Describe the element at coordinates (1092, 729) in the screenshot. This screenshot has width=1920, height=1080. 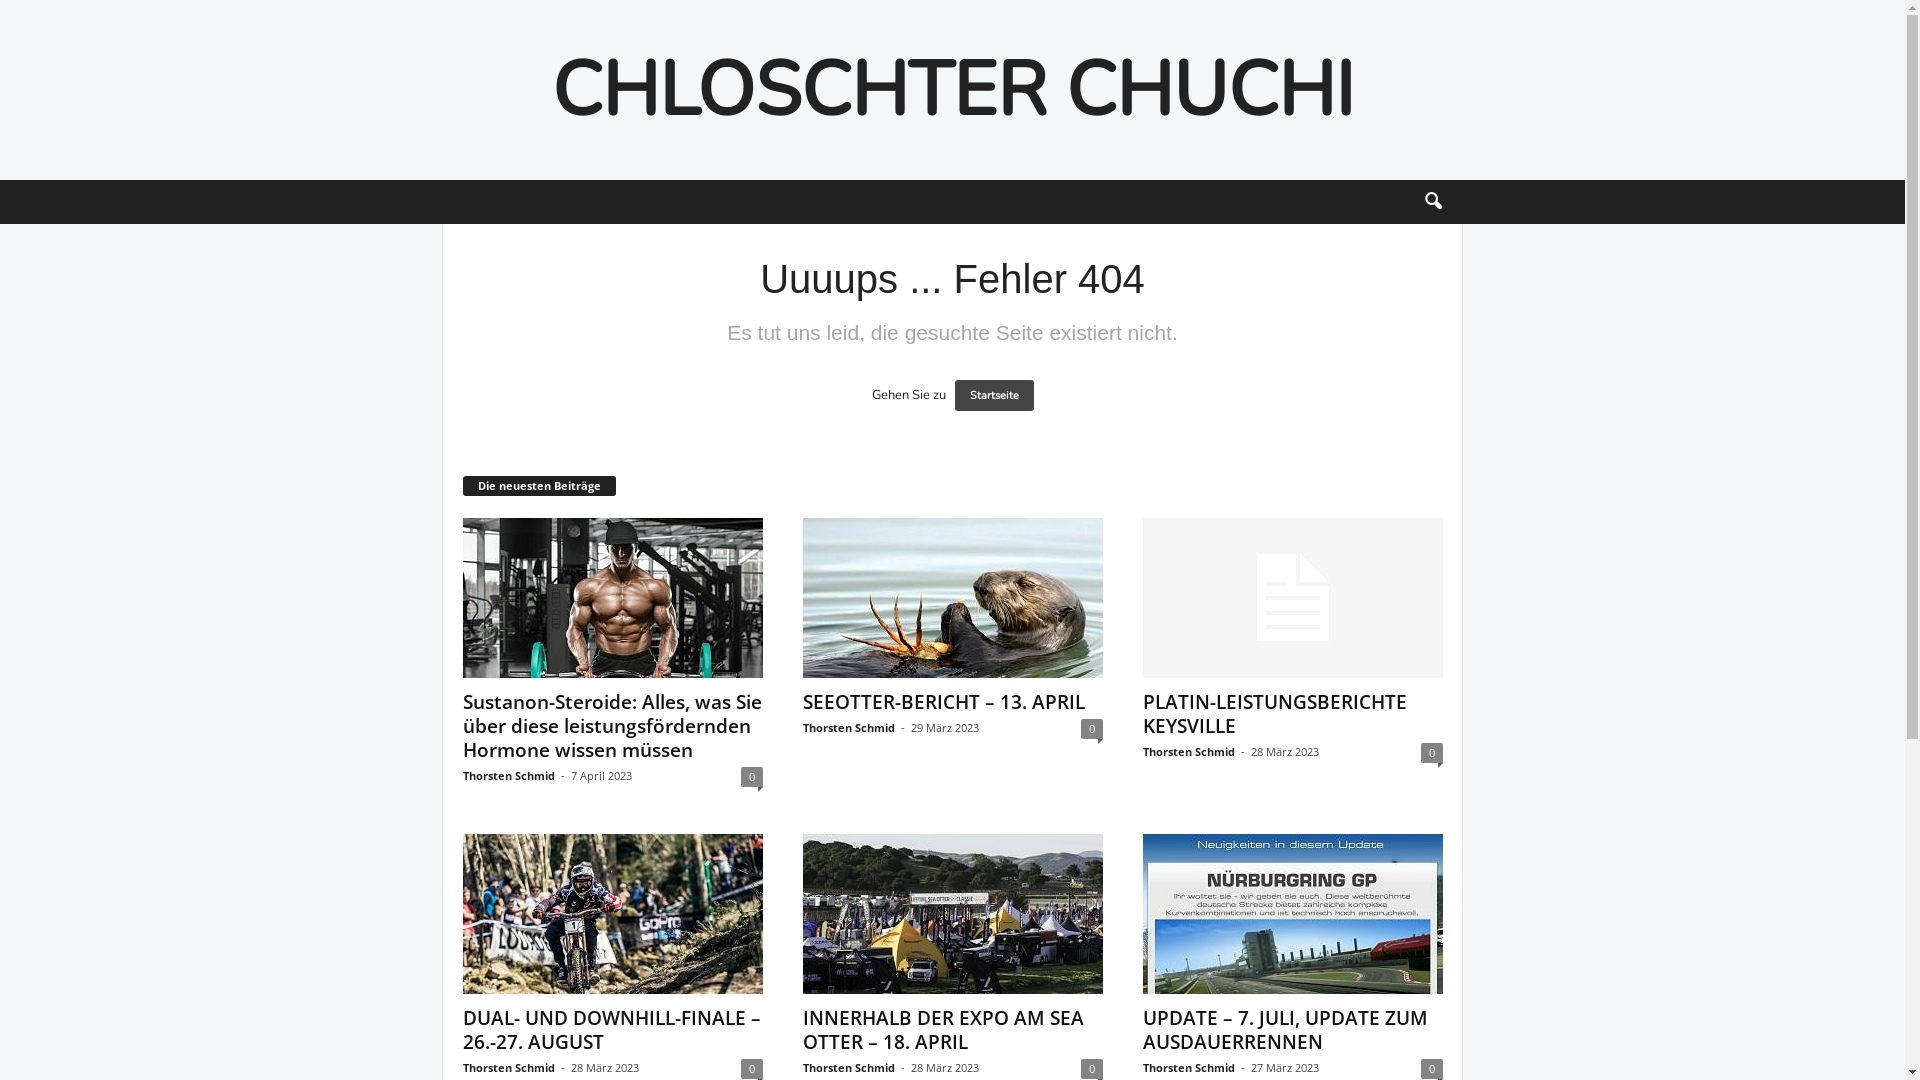
I see `0` at that location.